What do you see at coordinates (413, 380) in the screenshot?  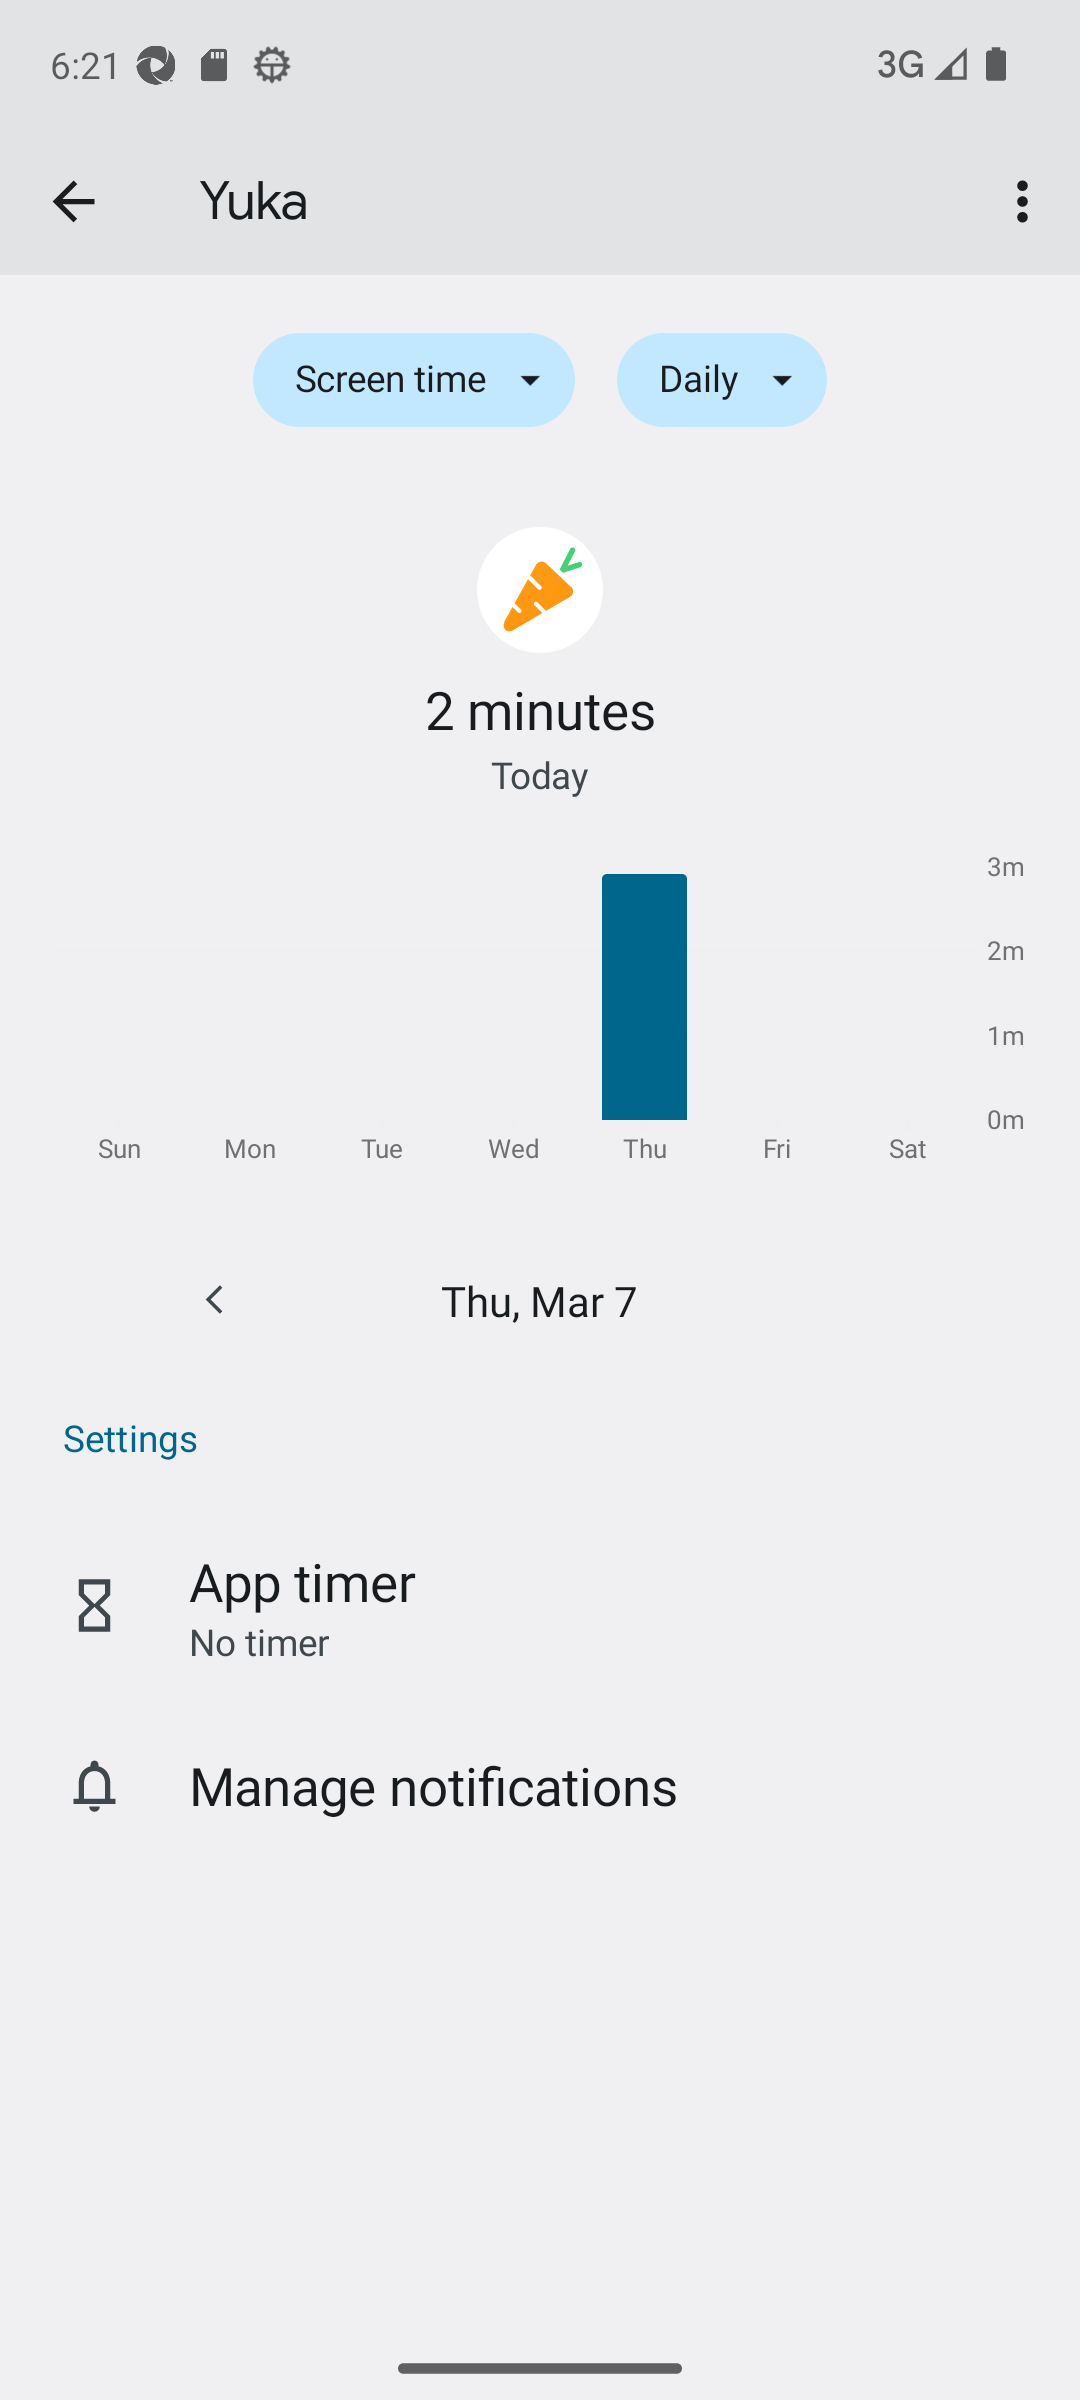 I see `Screen time` at bounding box center [413, 380].